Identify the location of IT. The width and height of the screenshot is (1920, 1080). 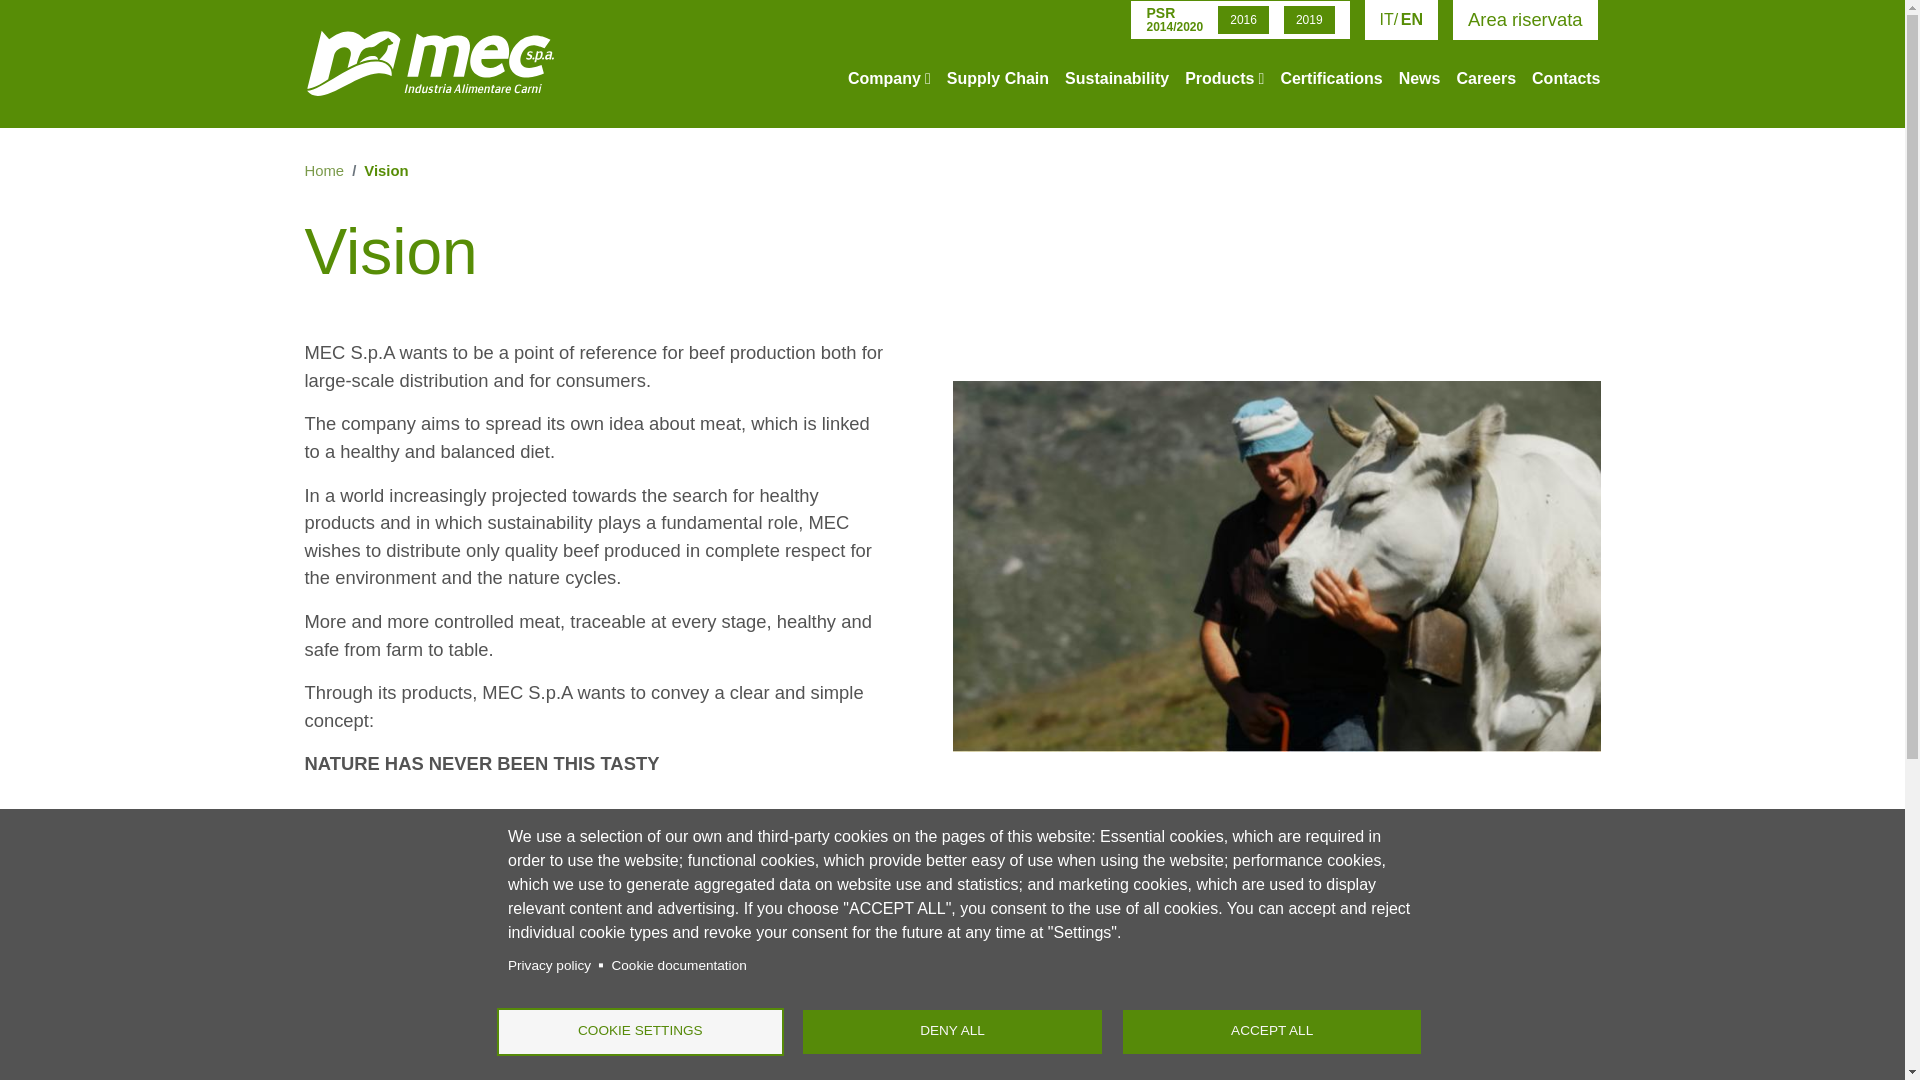
(1390, 19).